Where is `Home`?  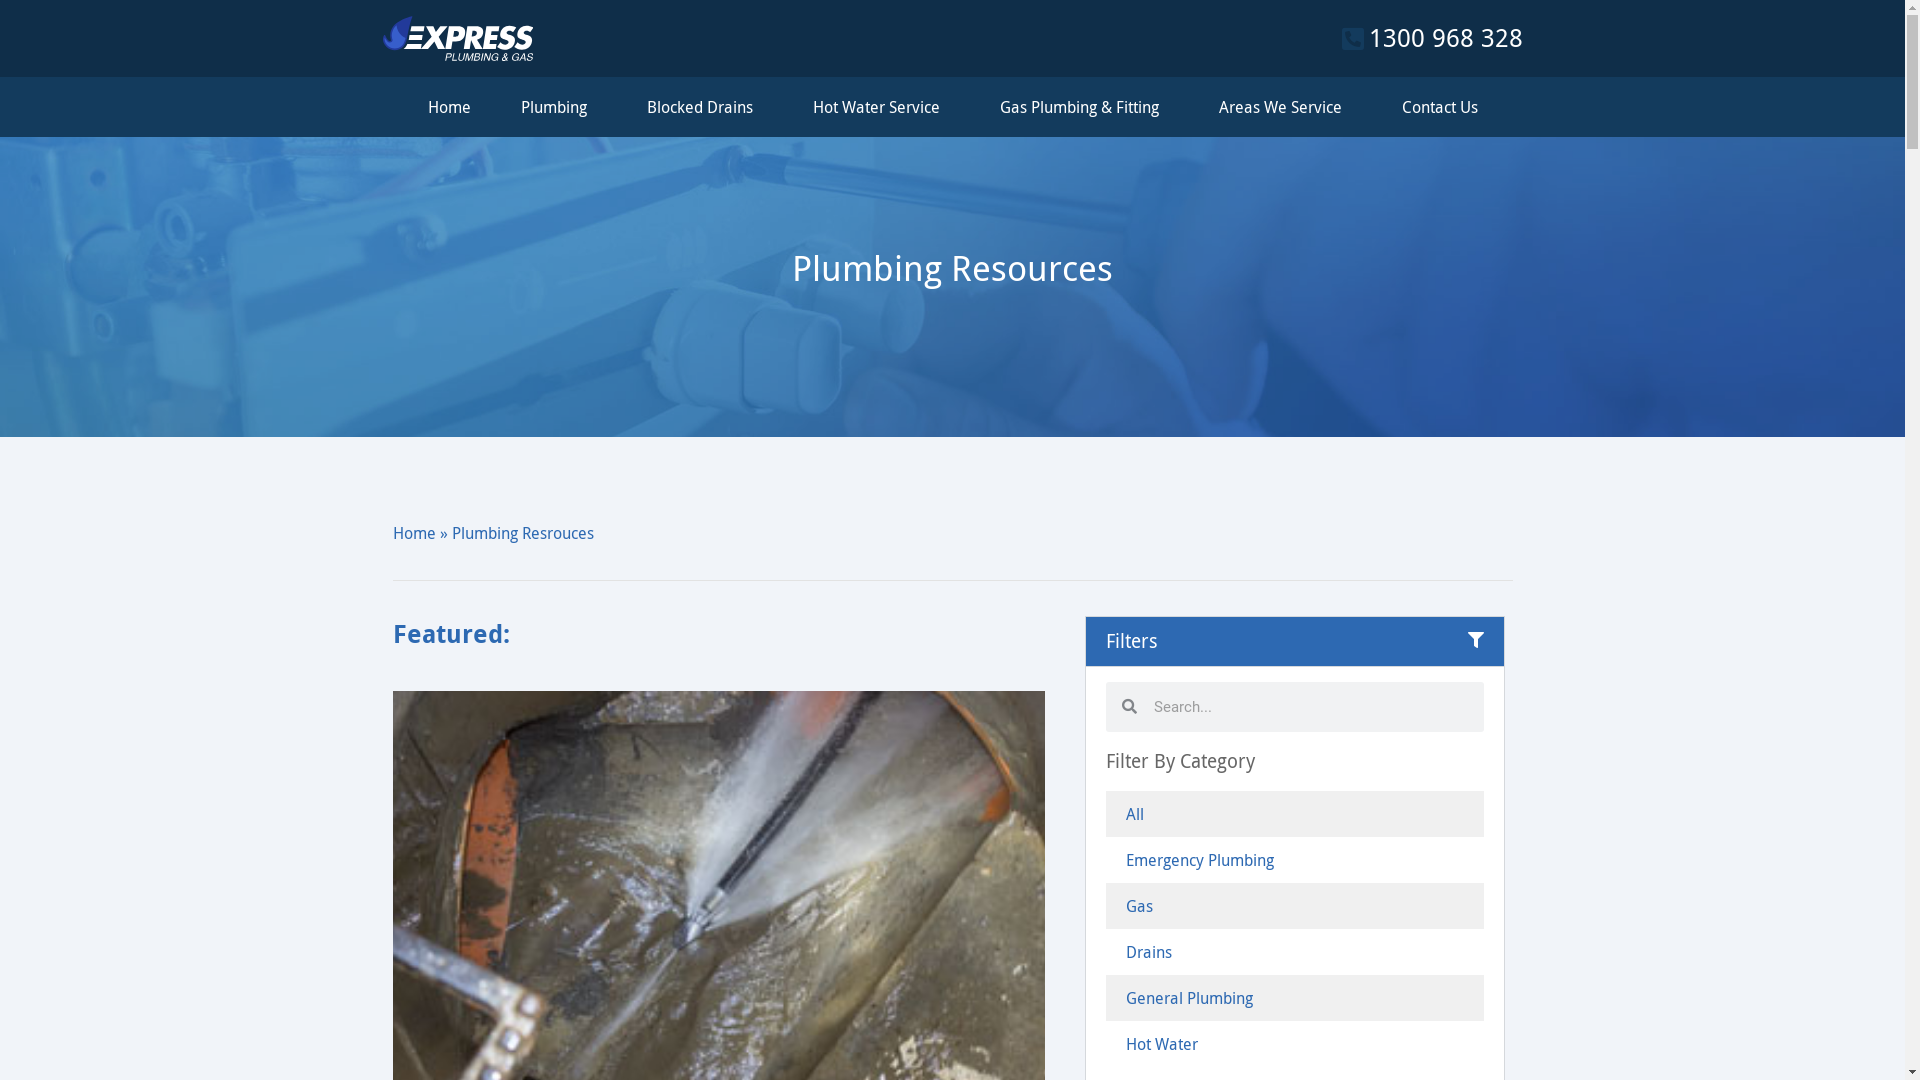
Home is located at coordinates (450, 107).